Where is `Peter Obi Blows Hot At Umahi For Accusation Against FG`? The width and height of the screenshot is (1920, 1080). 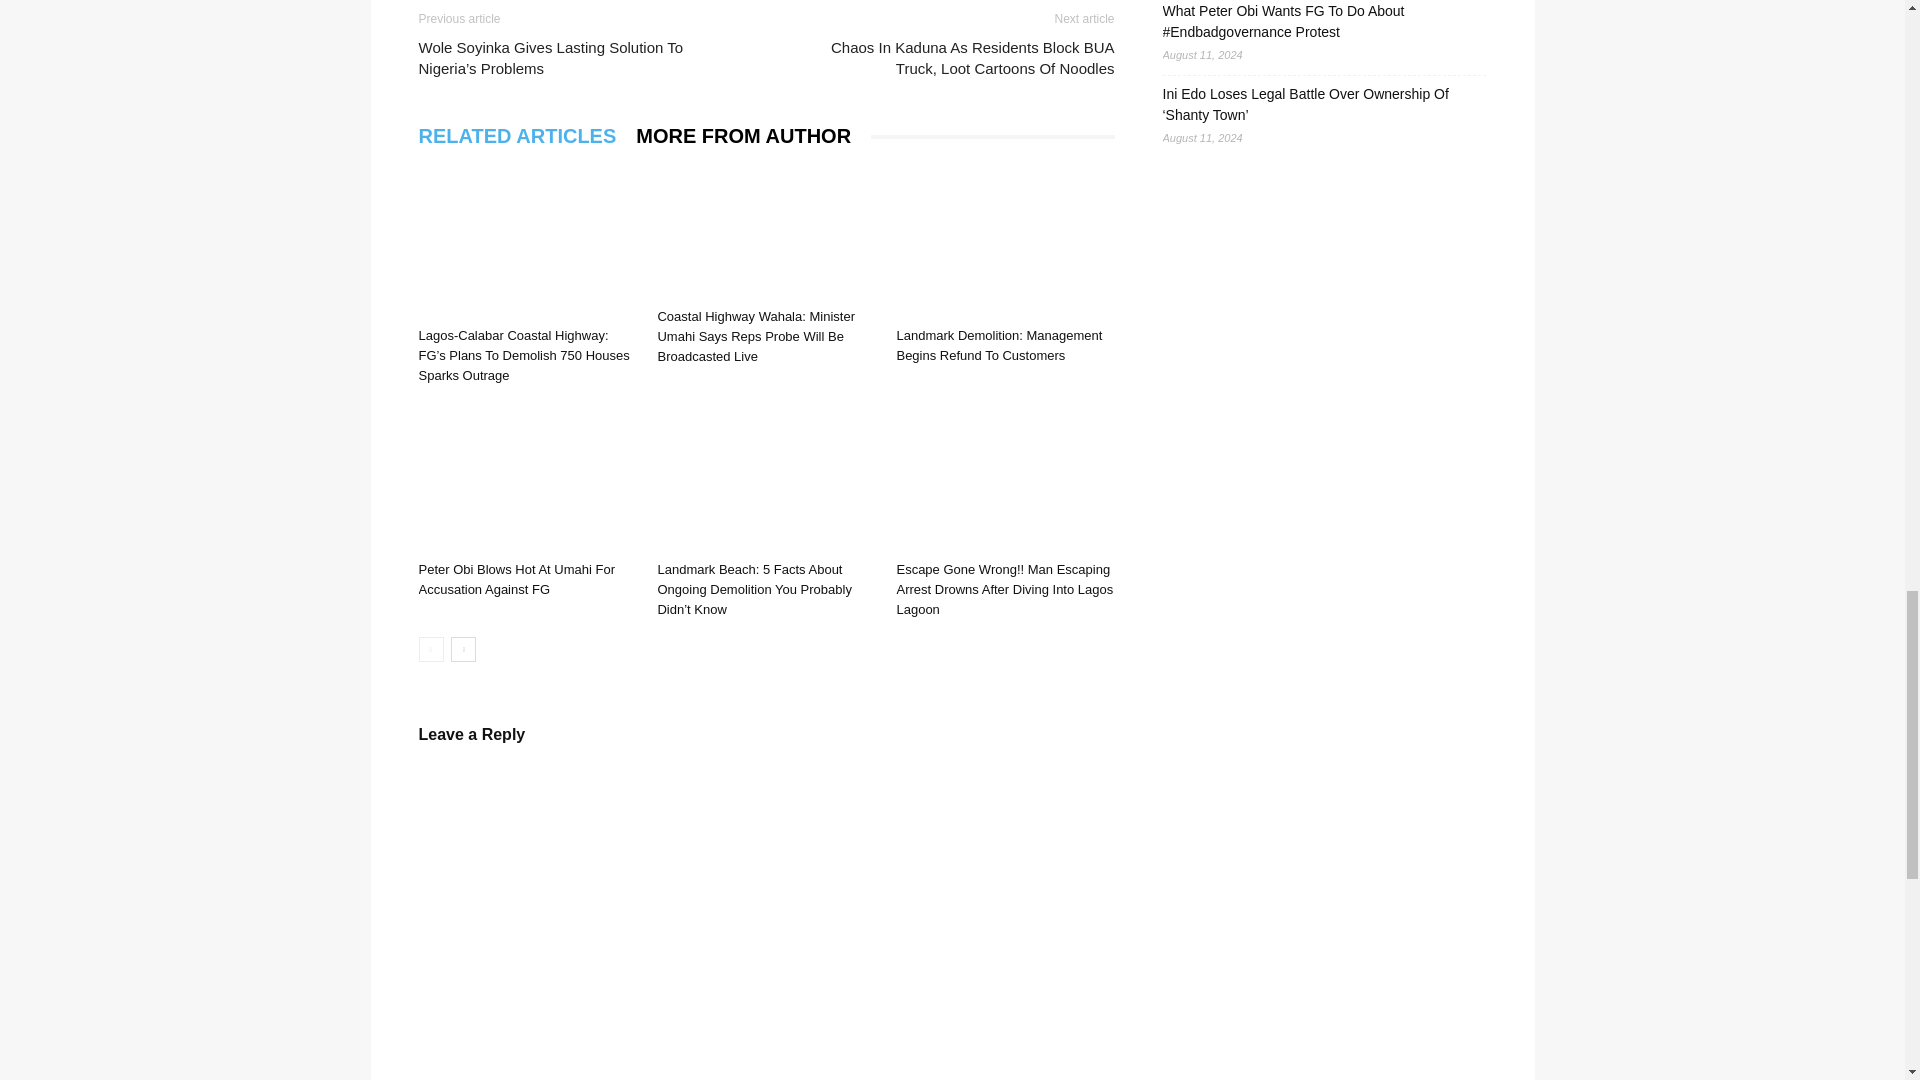 Peter Obi Blows Hot At Umahi For Accusation Against FG is located at coordinates (526, 477).